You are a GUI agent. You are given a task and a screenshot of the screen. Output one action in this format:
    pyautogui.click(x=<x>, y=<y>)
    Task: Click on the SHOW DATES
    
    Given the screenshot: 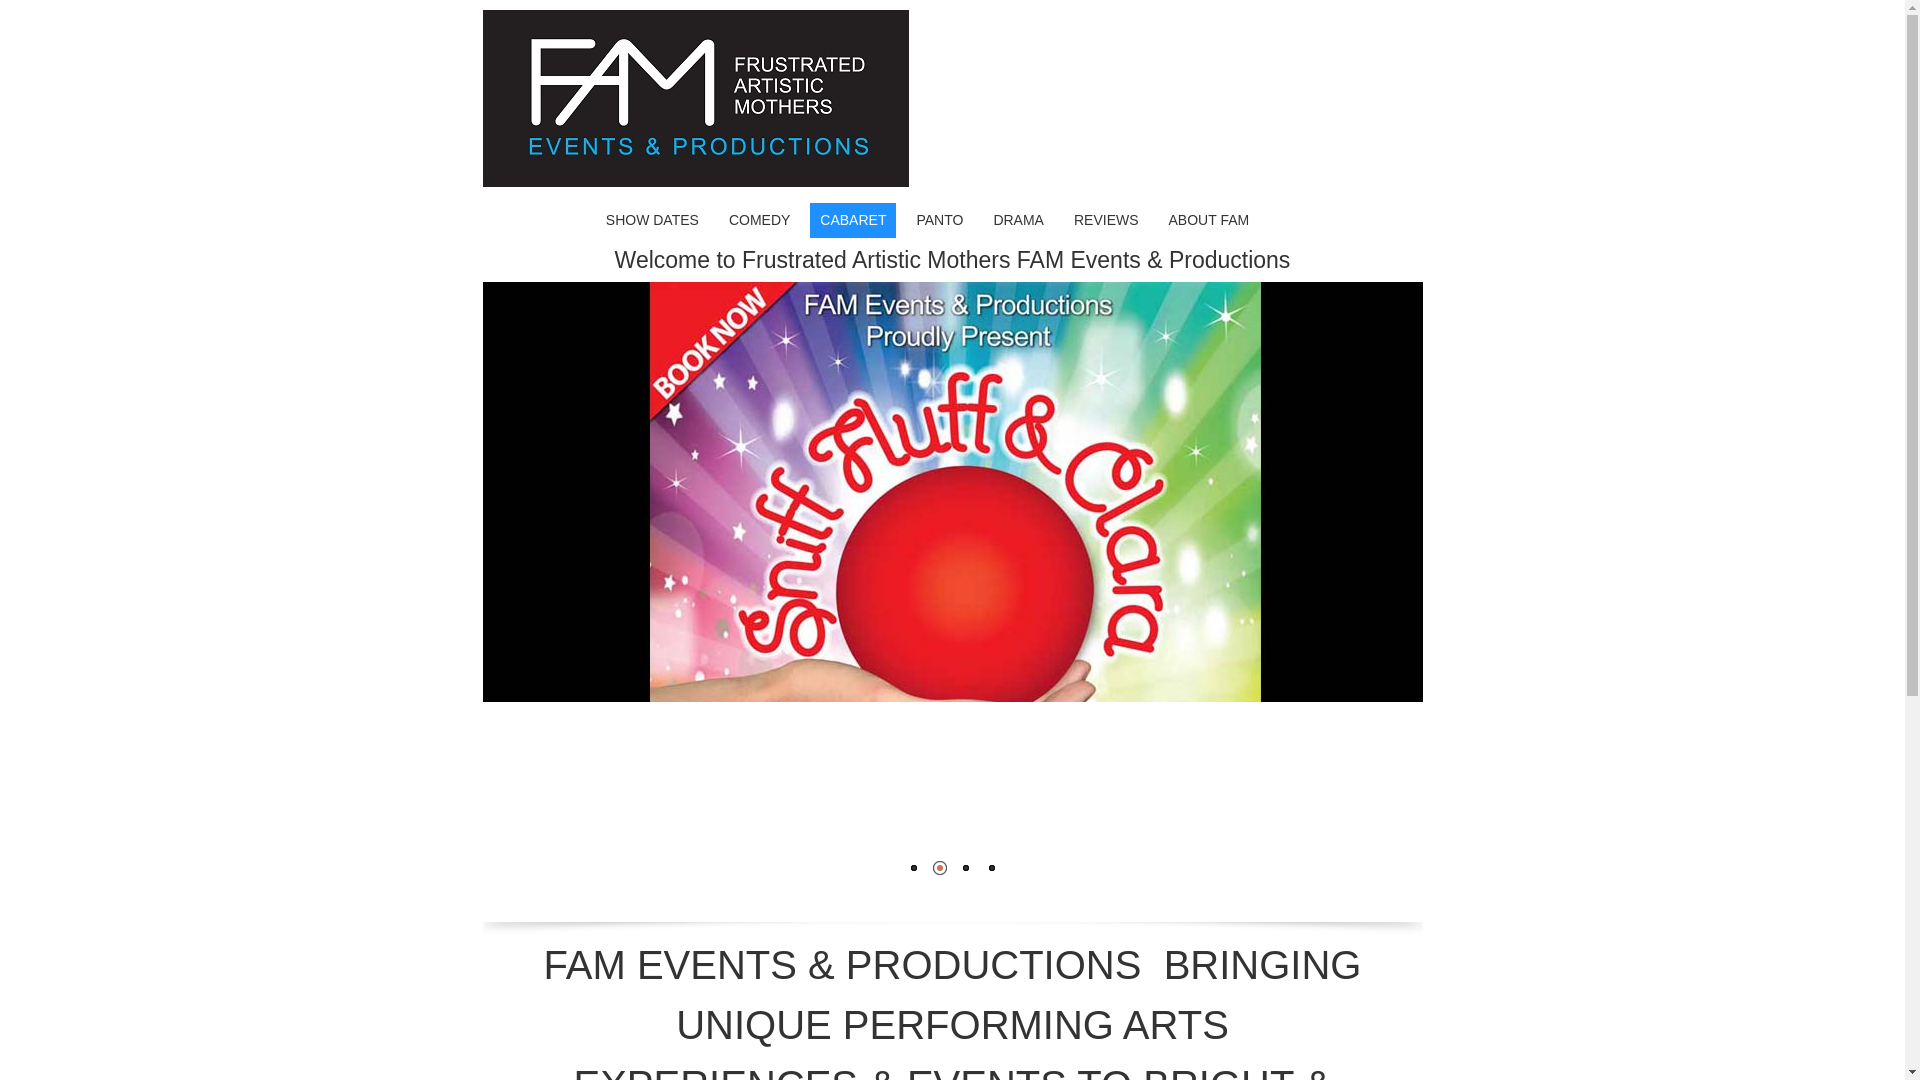 What is the action you would take?
    pyautogui.click(x=652, y=220)
    